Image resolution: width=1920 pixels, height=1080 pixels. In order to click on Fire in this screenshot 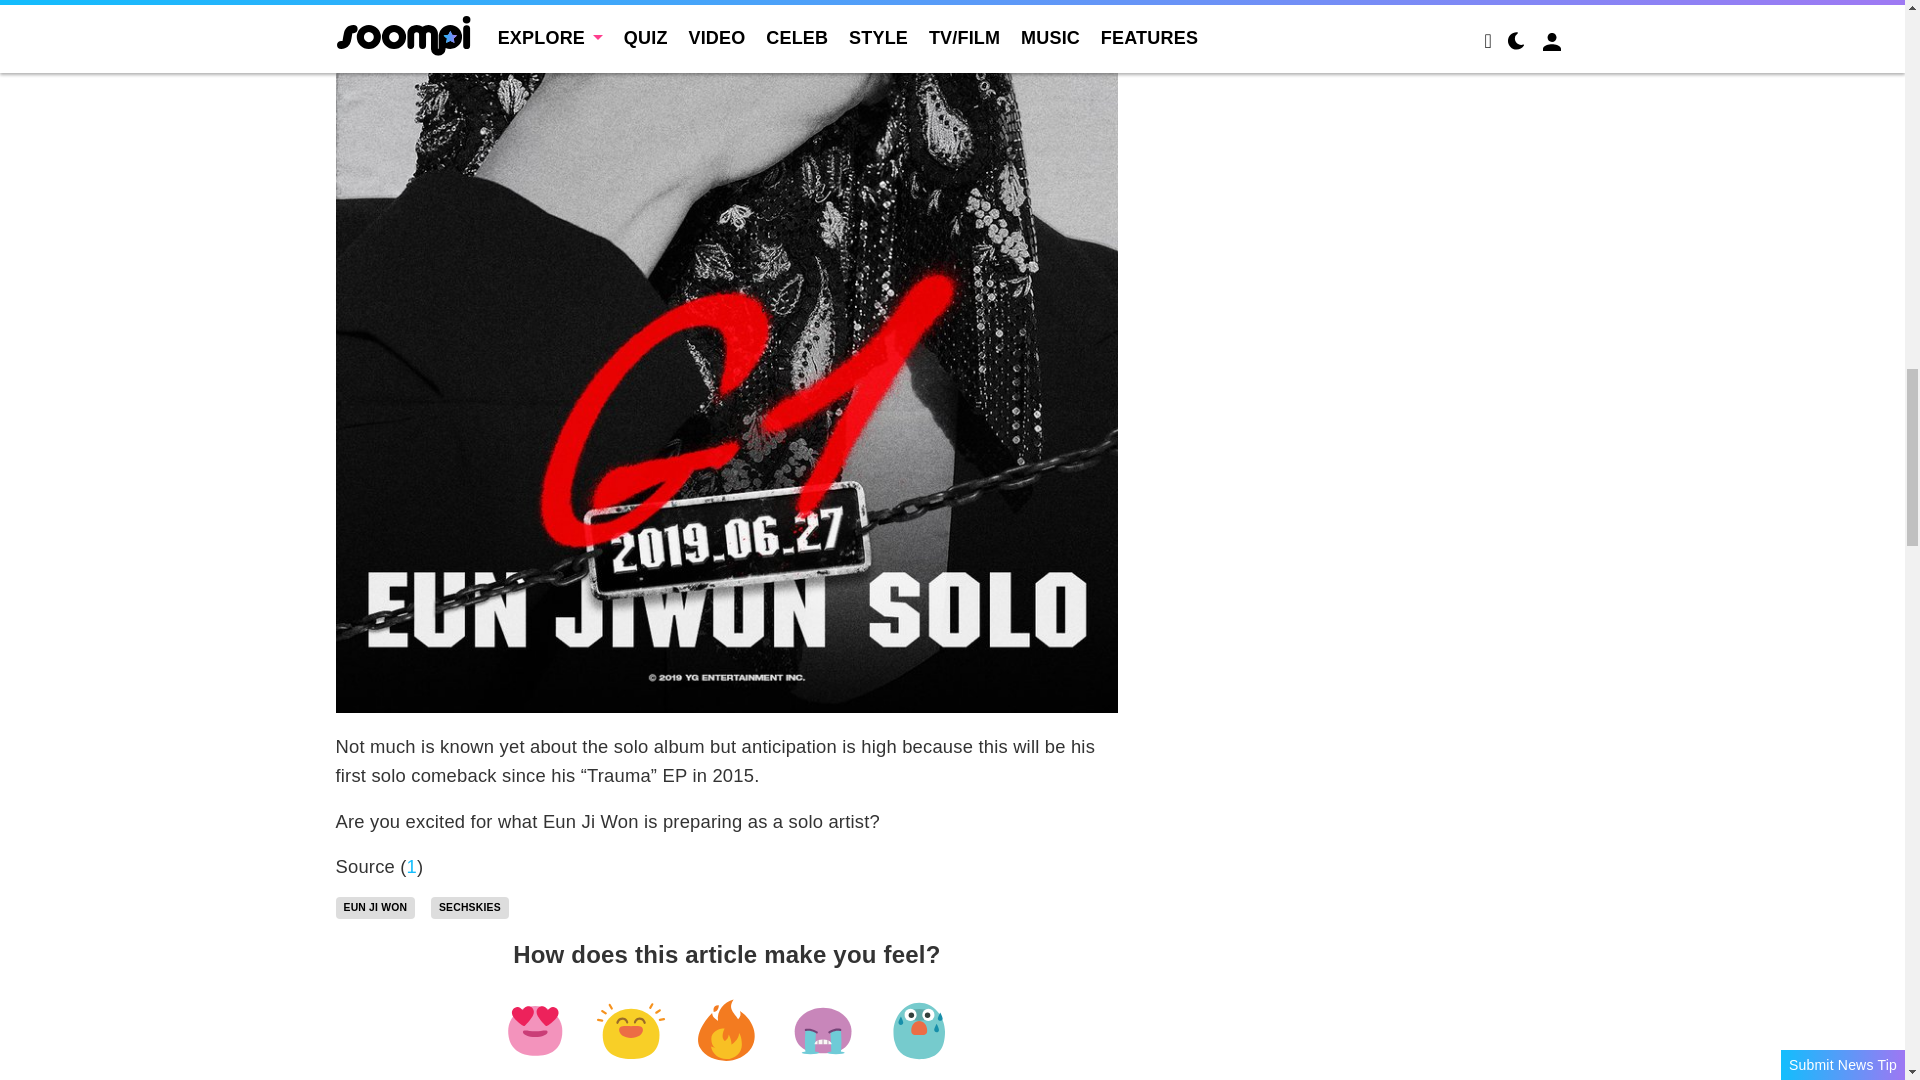, I will do `click(726, 1031)`.